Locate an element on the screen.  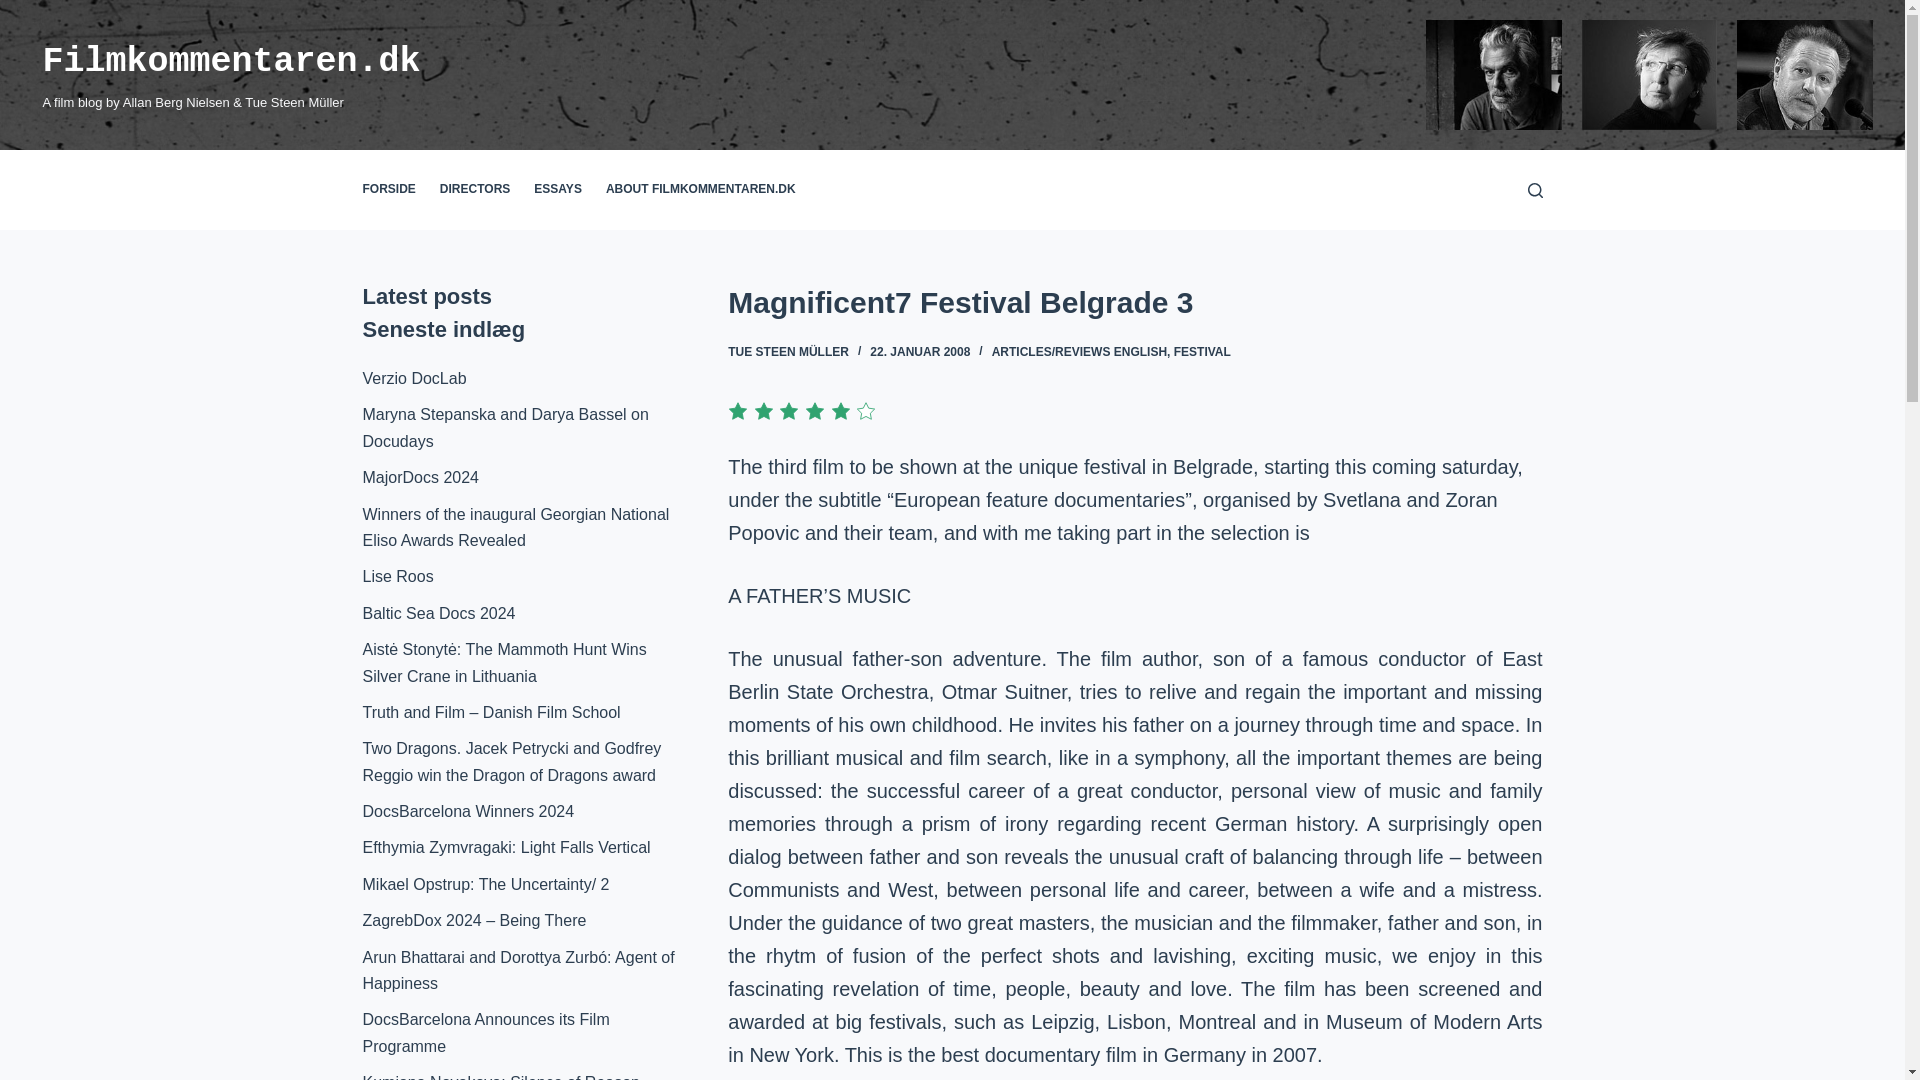
Baltic Sea Docs 2024 is located at coordinates (438, 613).